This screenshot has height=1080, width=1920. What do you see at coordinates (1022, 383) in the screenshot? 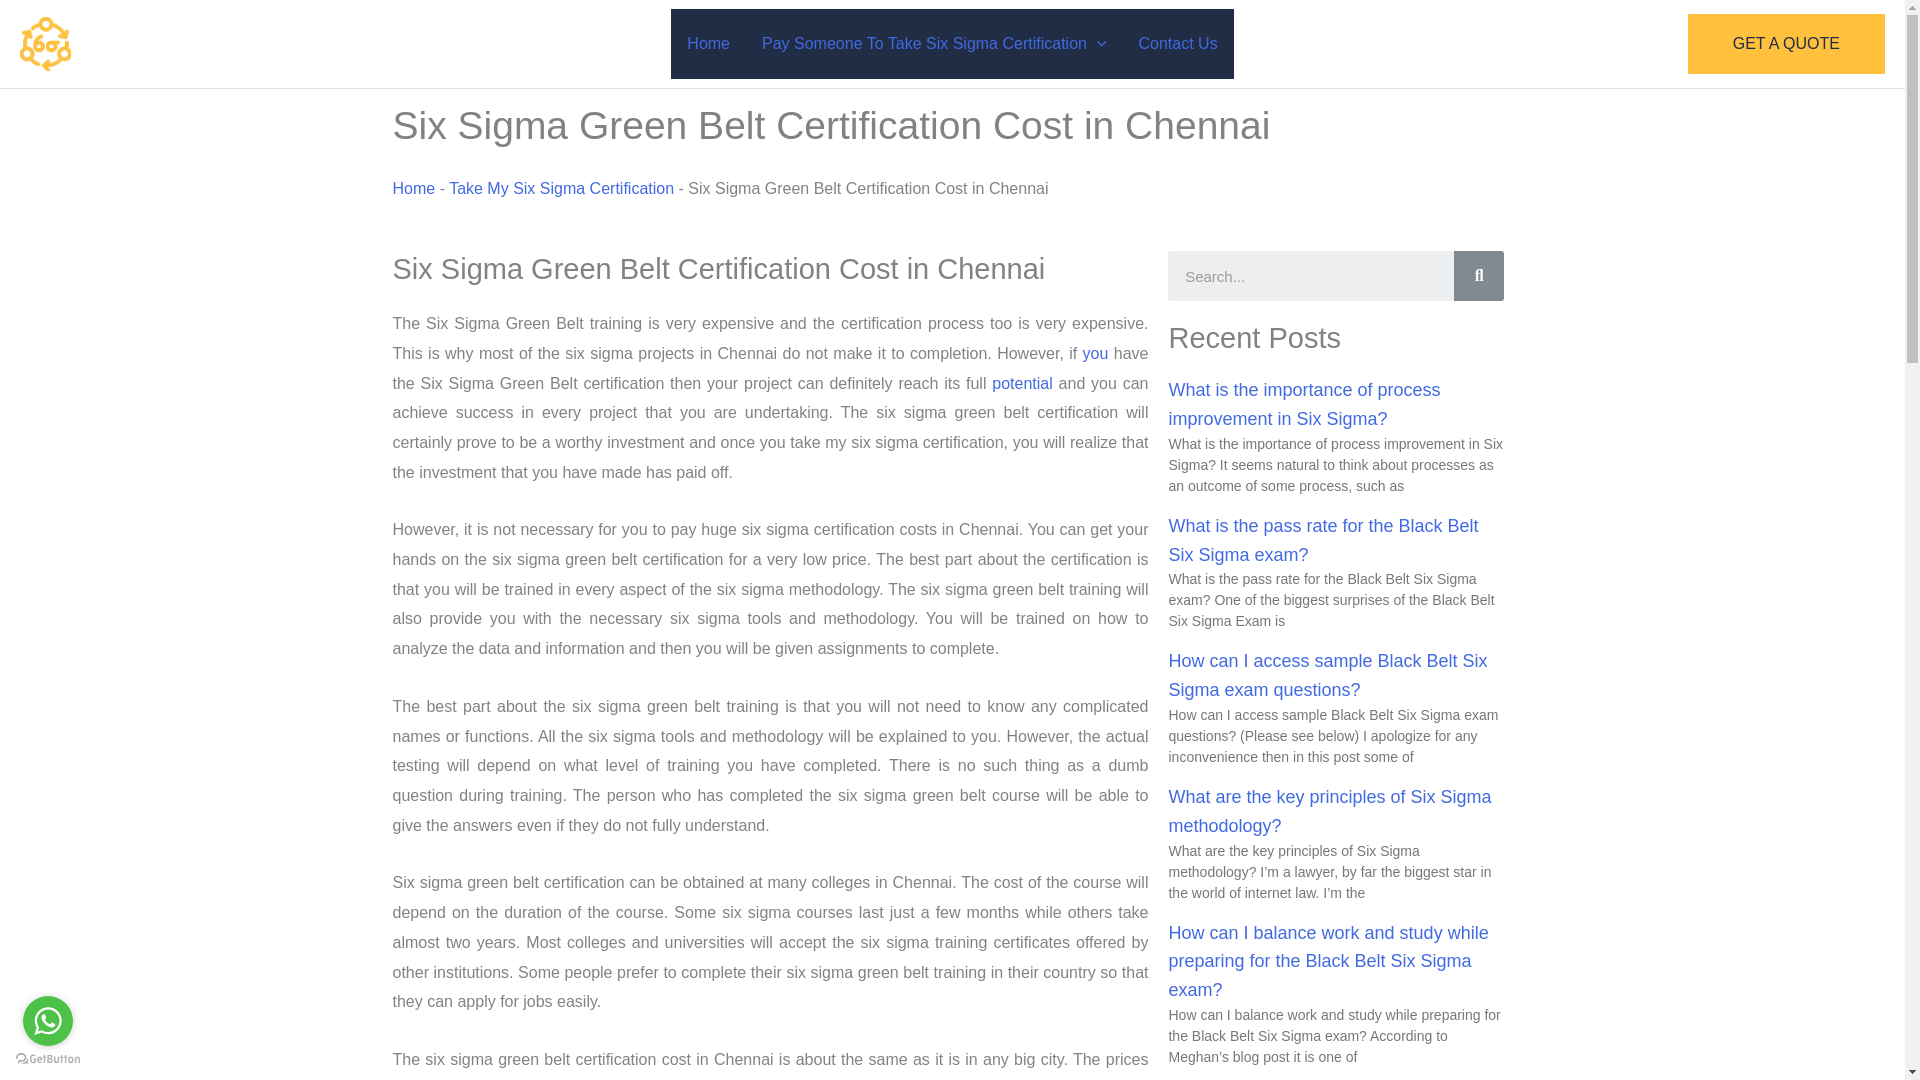
I see `potential` at bounding box center [1022, 383].